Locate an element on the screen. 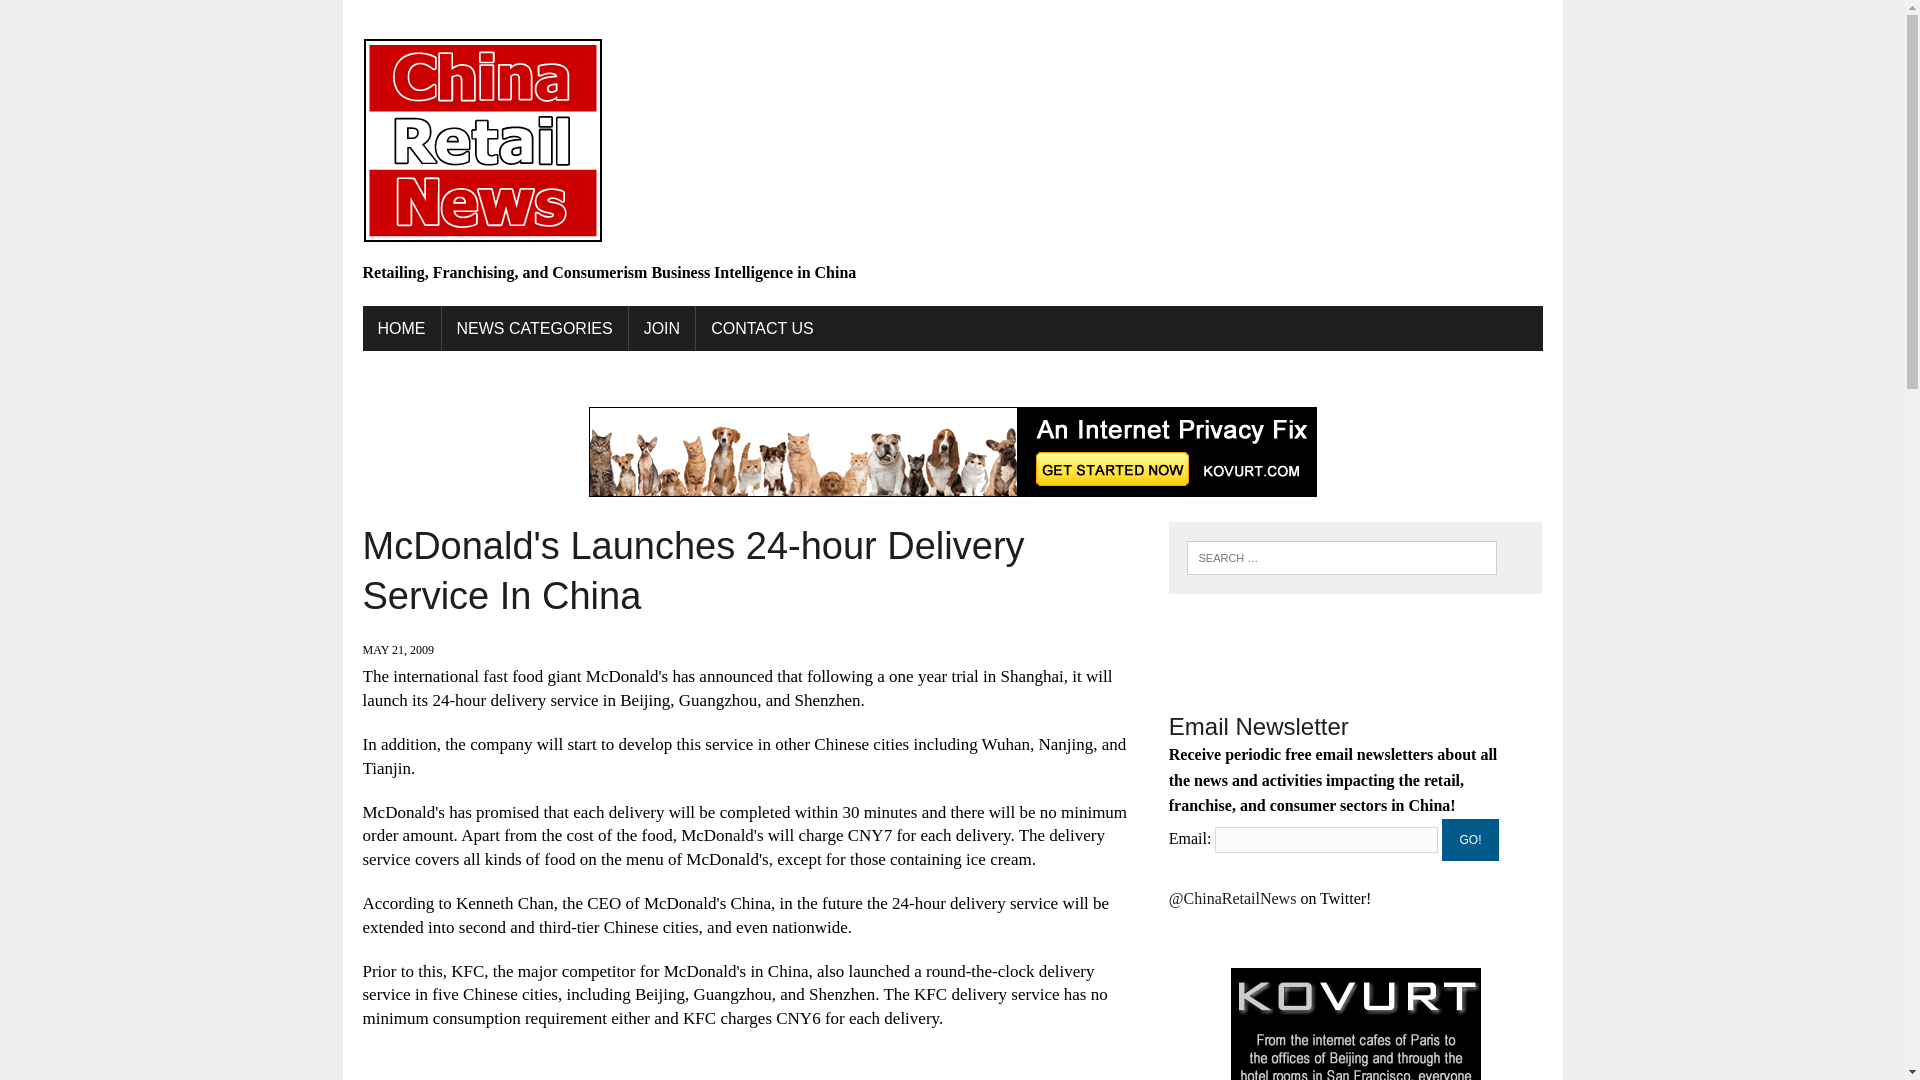 The width and height of the screenshot is (1920, 1080). Ice Cream is located at coordinates (792, 1078).